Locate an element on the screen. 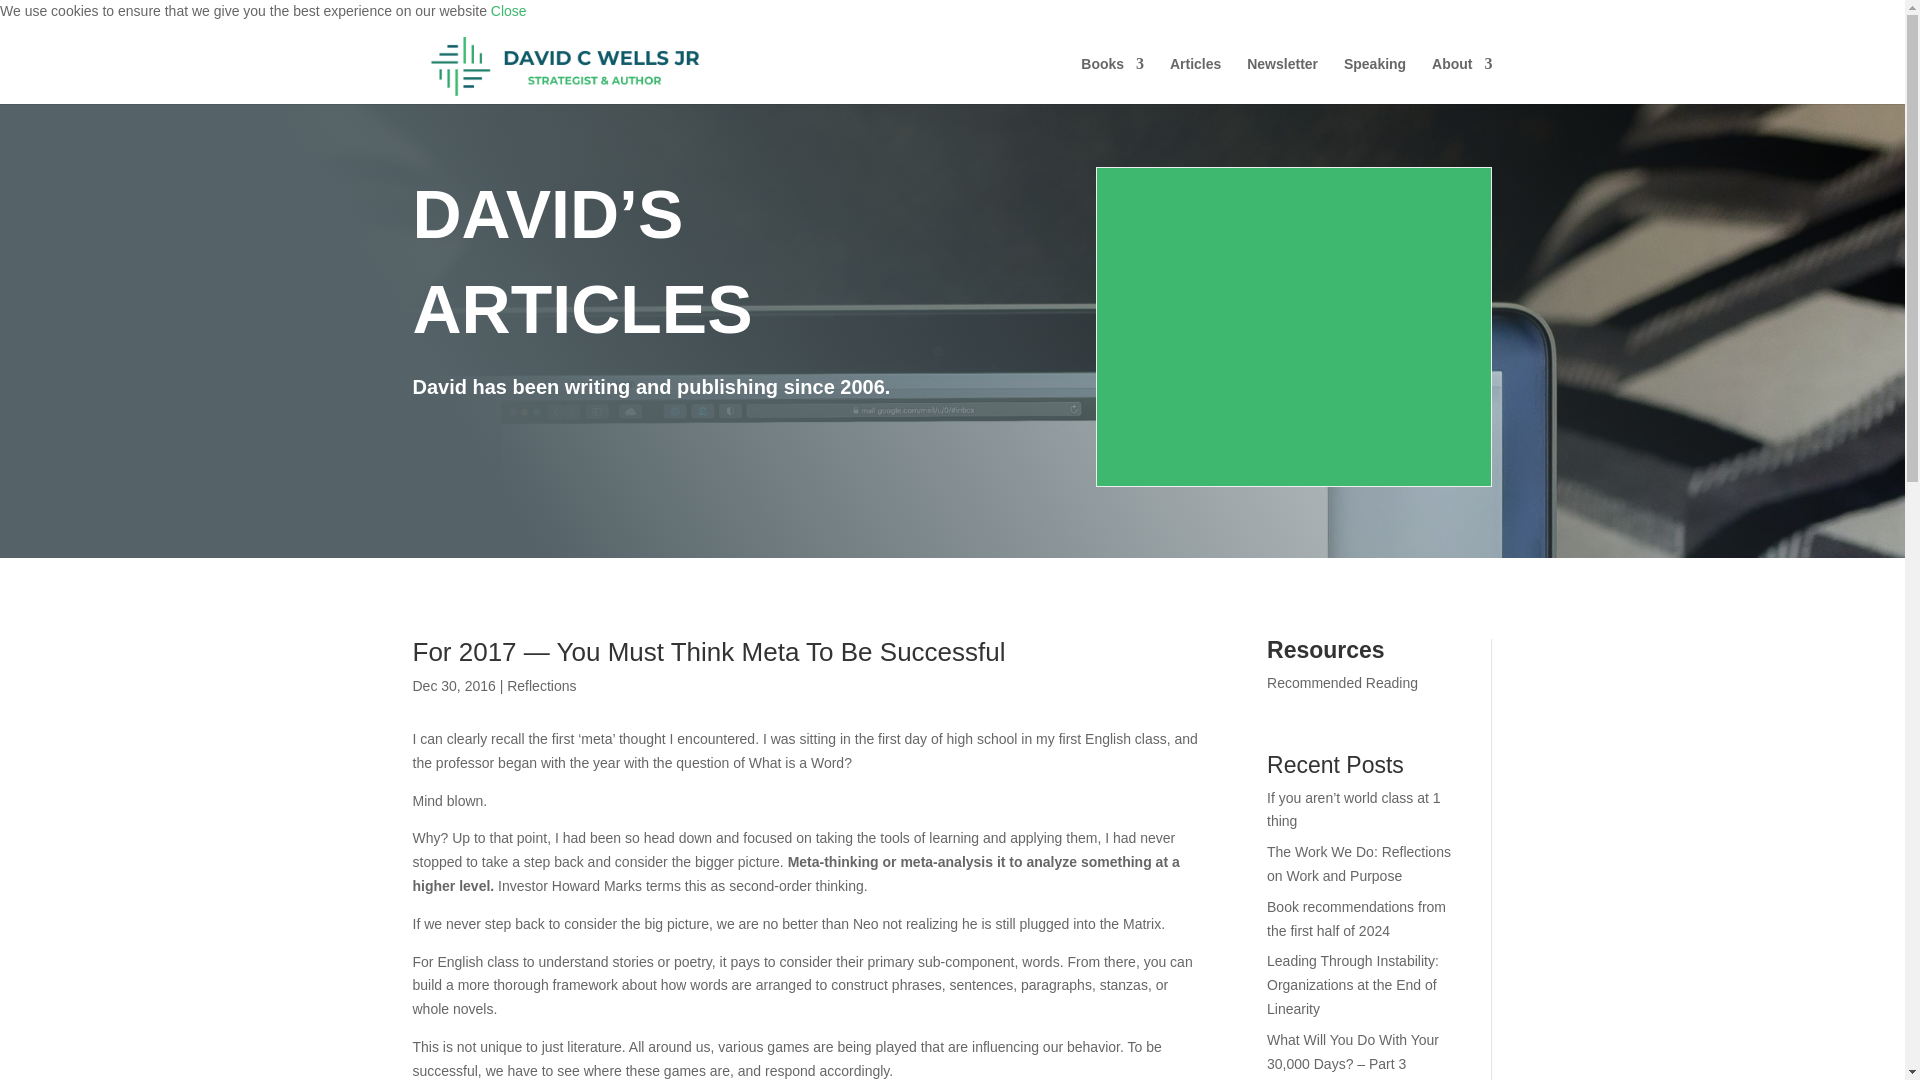  About is located at coordinates (1462, 80).